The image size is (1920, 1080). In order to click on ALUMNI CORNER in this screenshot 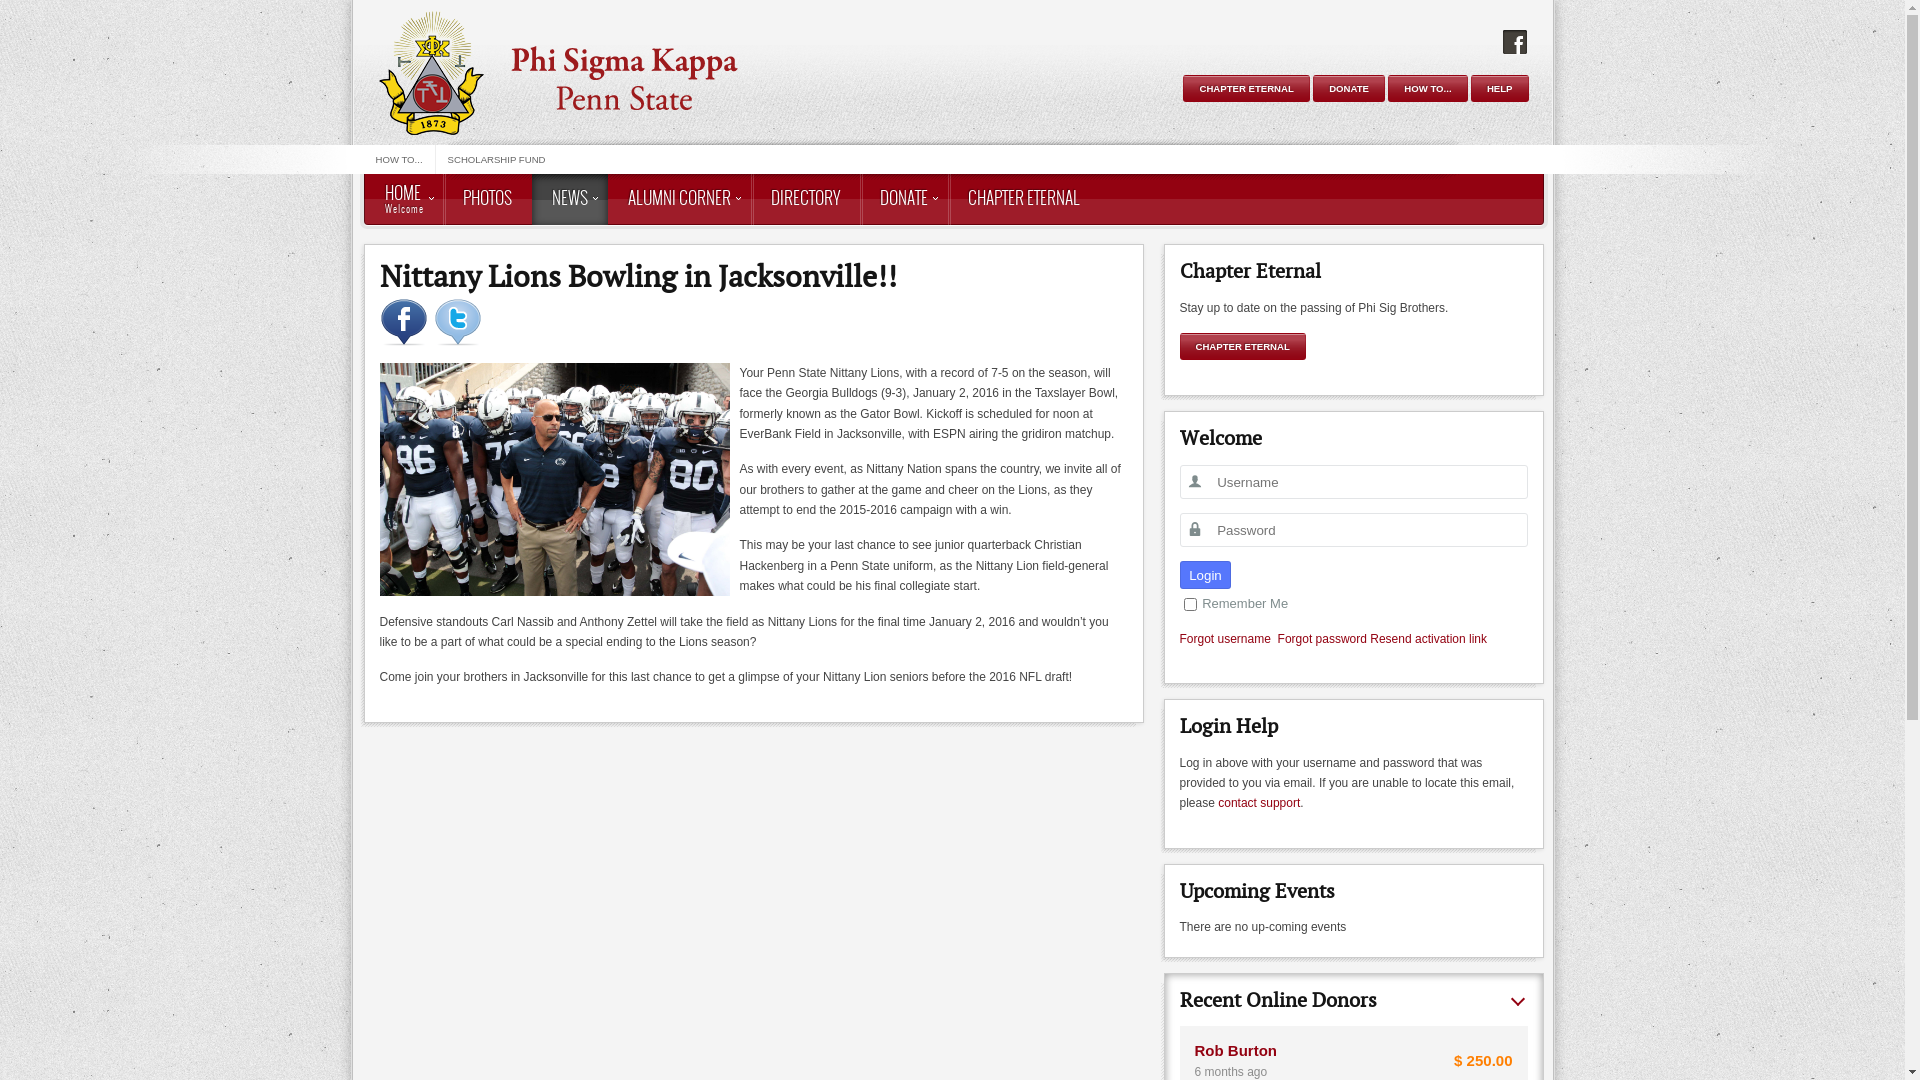, I will do `click(680, 200)`.